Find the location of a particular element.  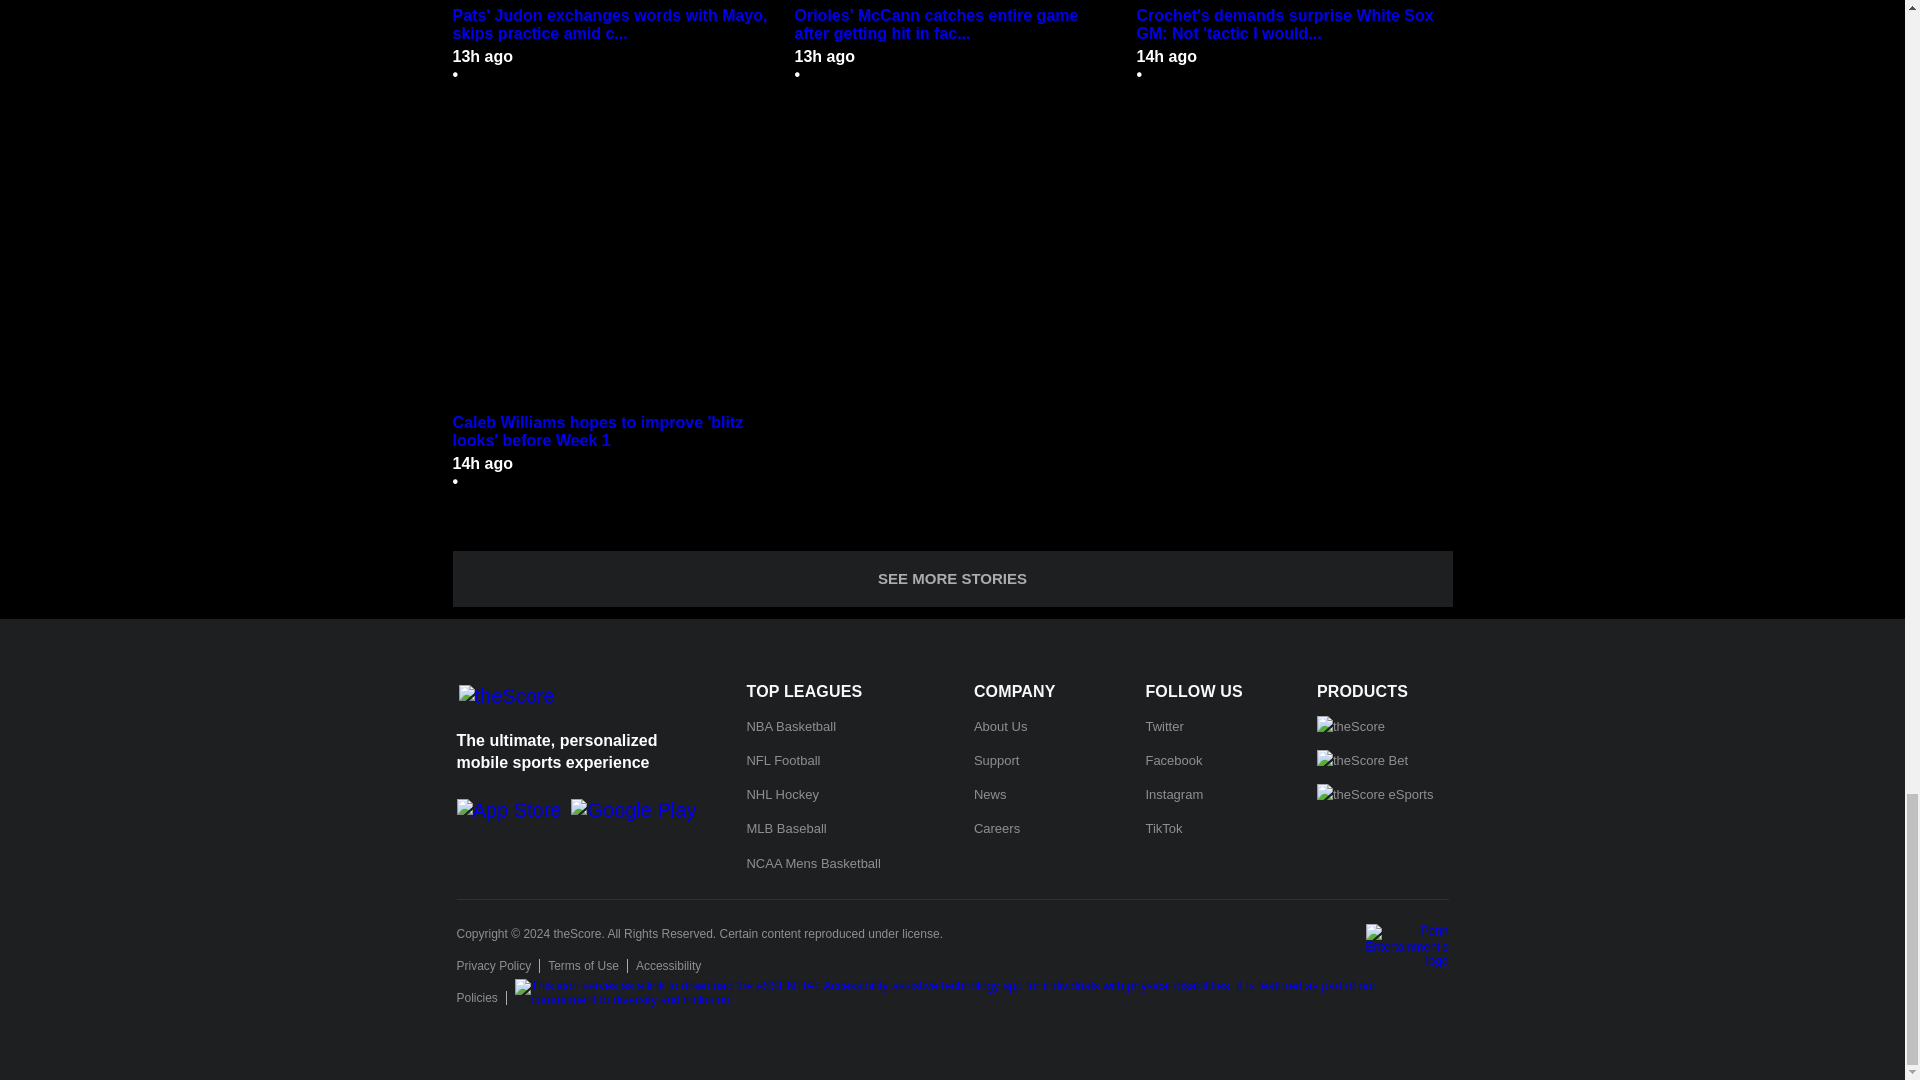

2024-07-29T22:59:49.000Z is located at coordinates (482, 56).